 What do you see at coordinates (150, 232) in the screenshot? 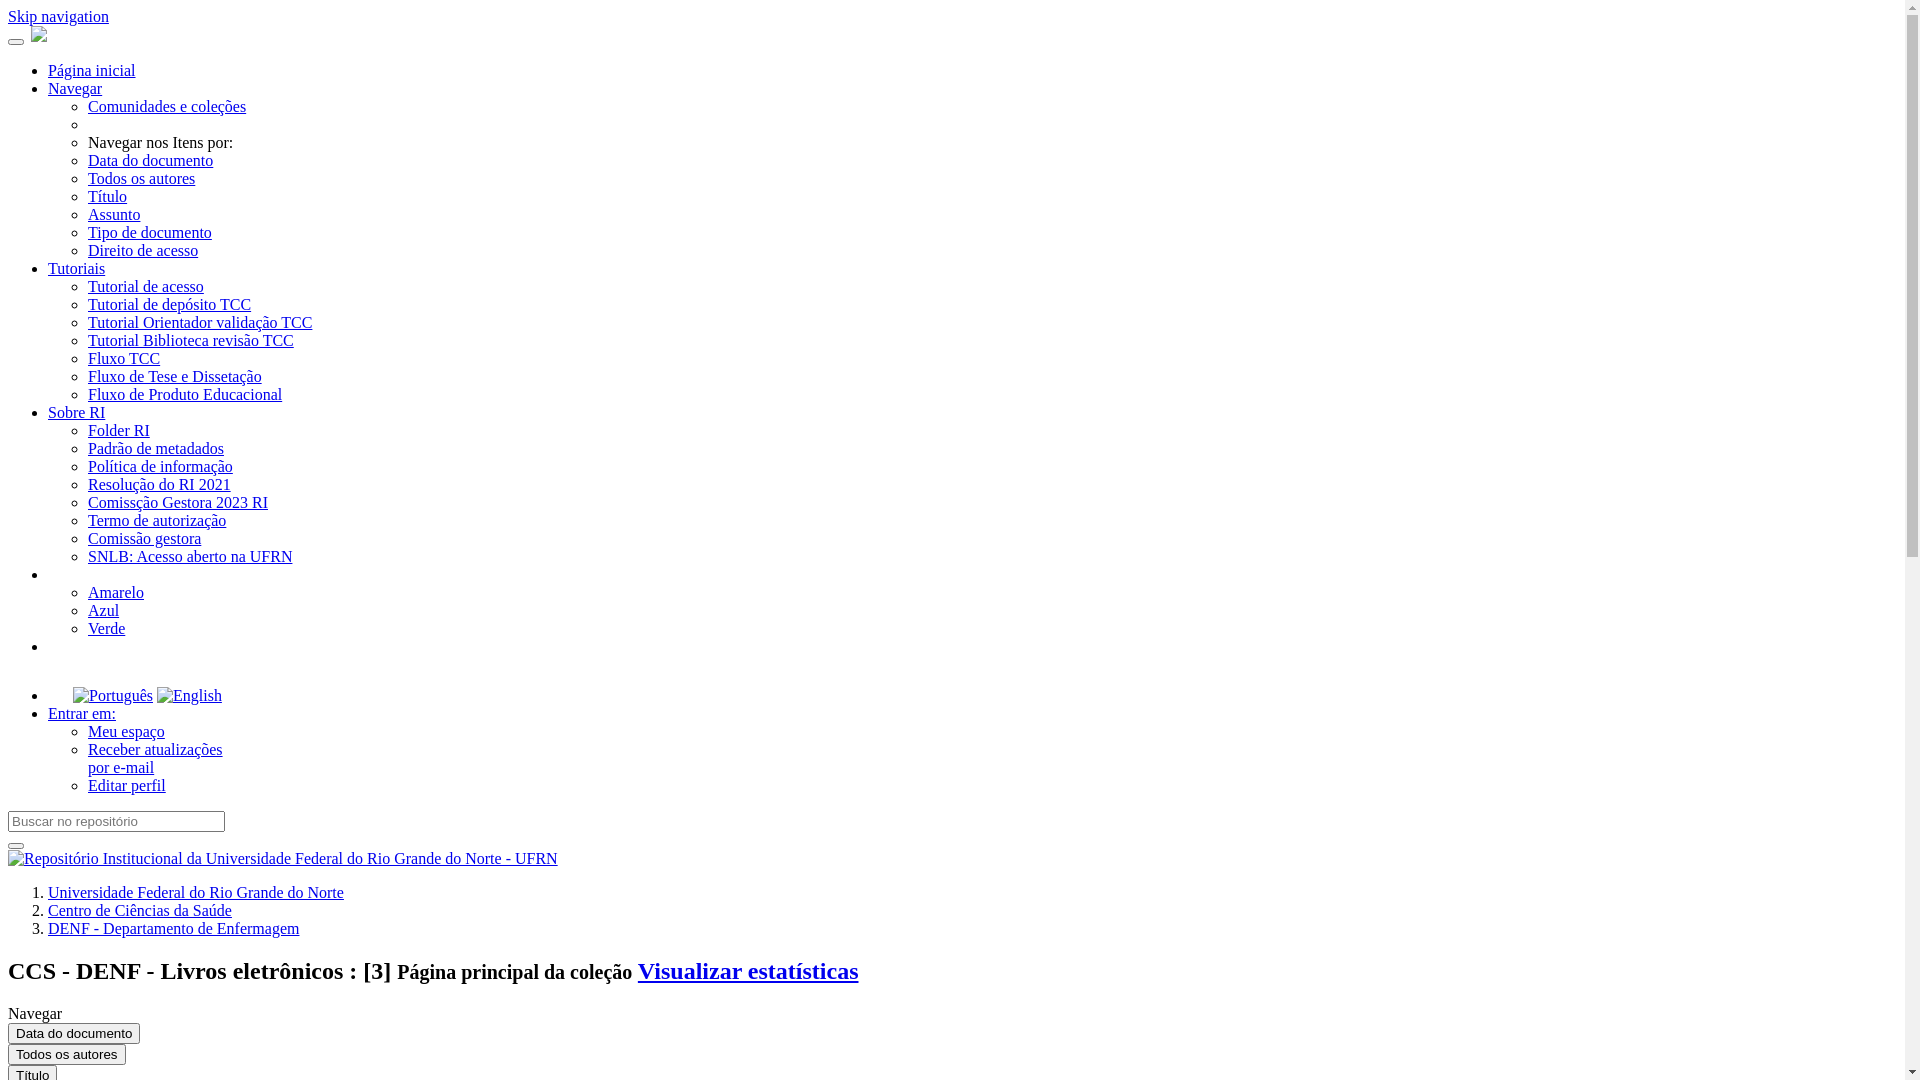
I see `Tipo de documento` at bounding box center [150, 232].